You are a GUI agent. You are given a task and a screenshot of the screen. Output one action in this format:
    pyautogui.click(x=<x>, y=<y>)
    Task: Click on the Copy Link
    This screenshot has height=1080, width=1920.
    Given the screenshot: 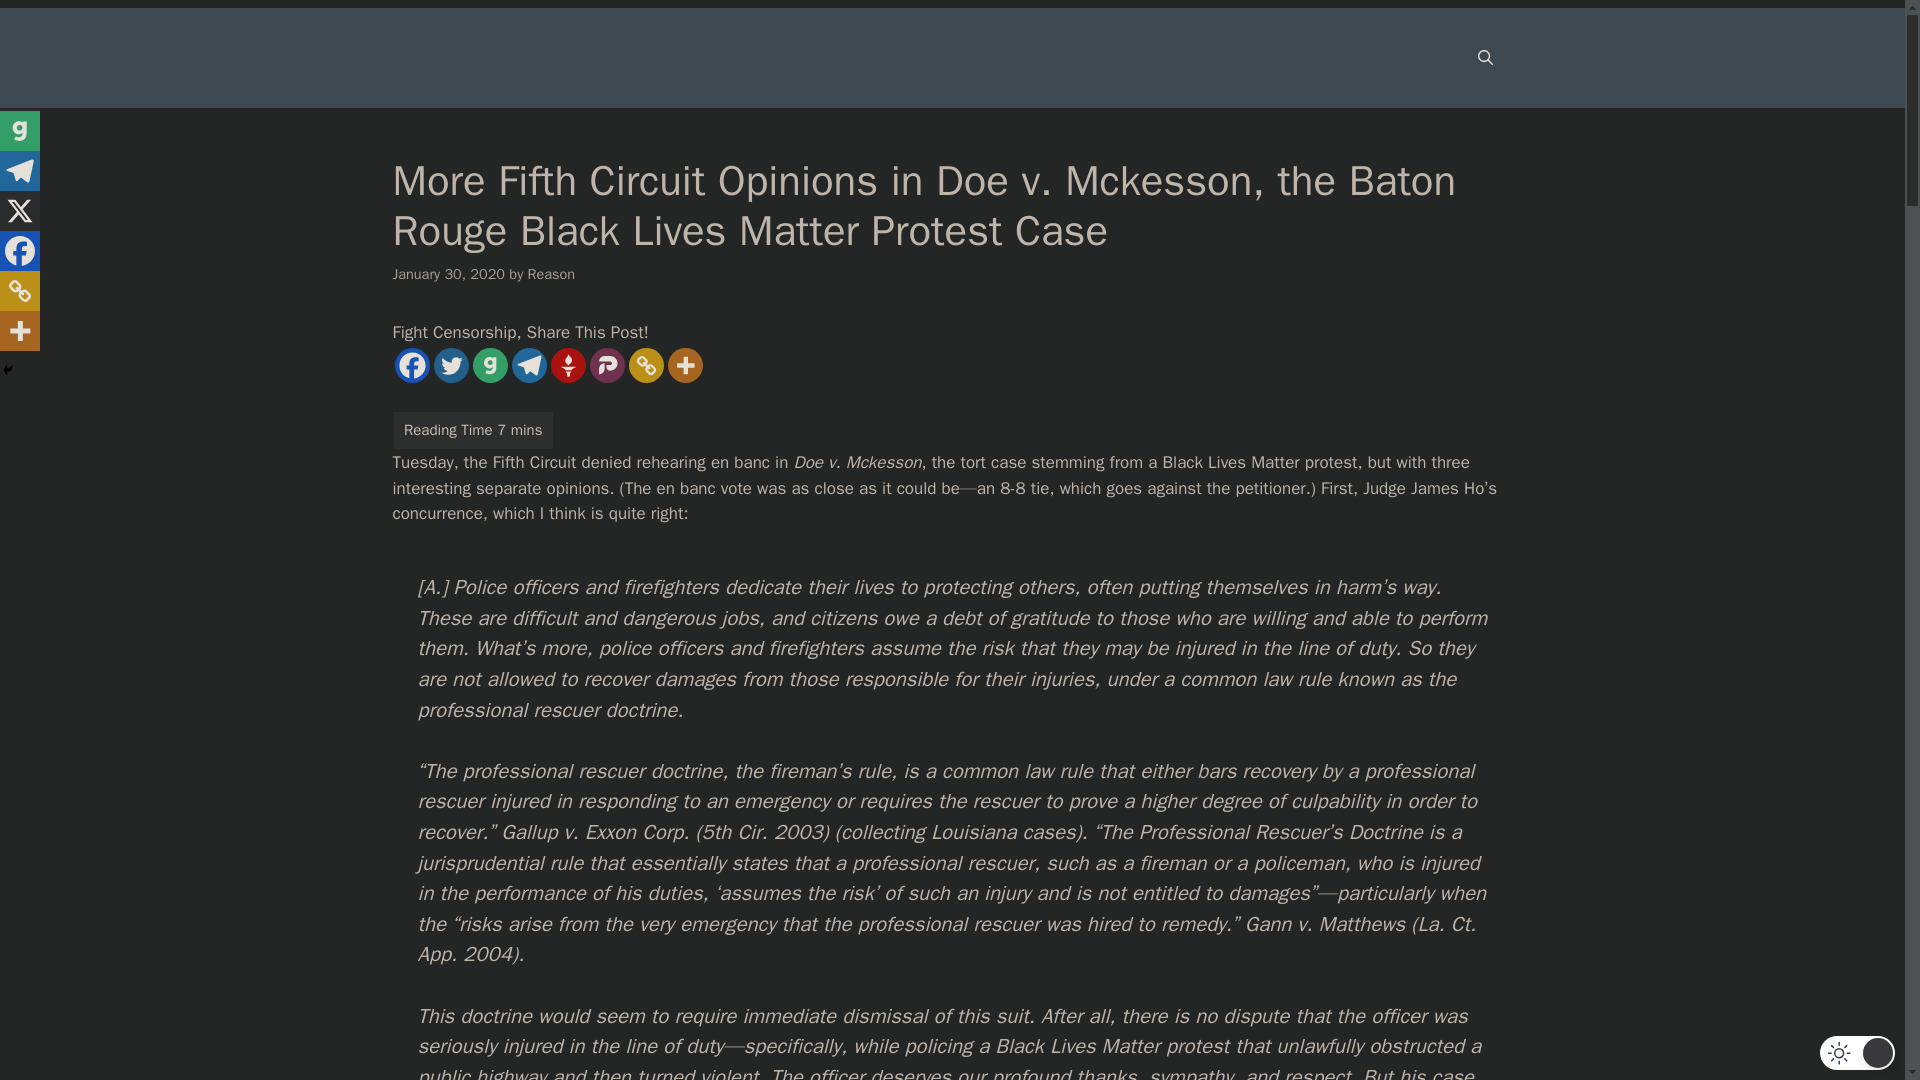 What is the action you would take?
    pyautogui.click(x=644, y=365)
    